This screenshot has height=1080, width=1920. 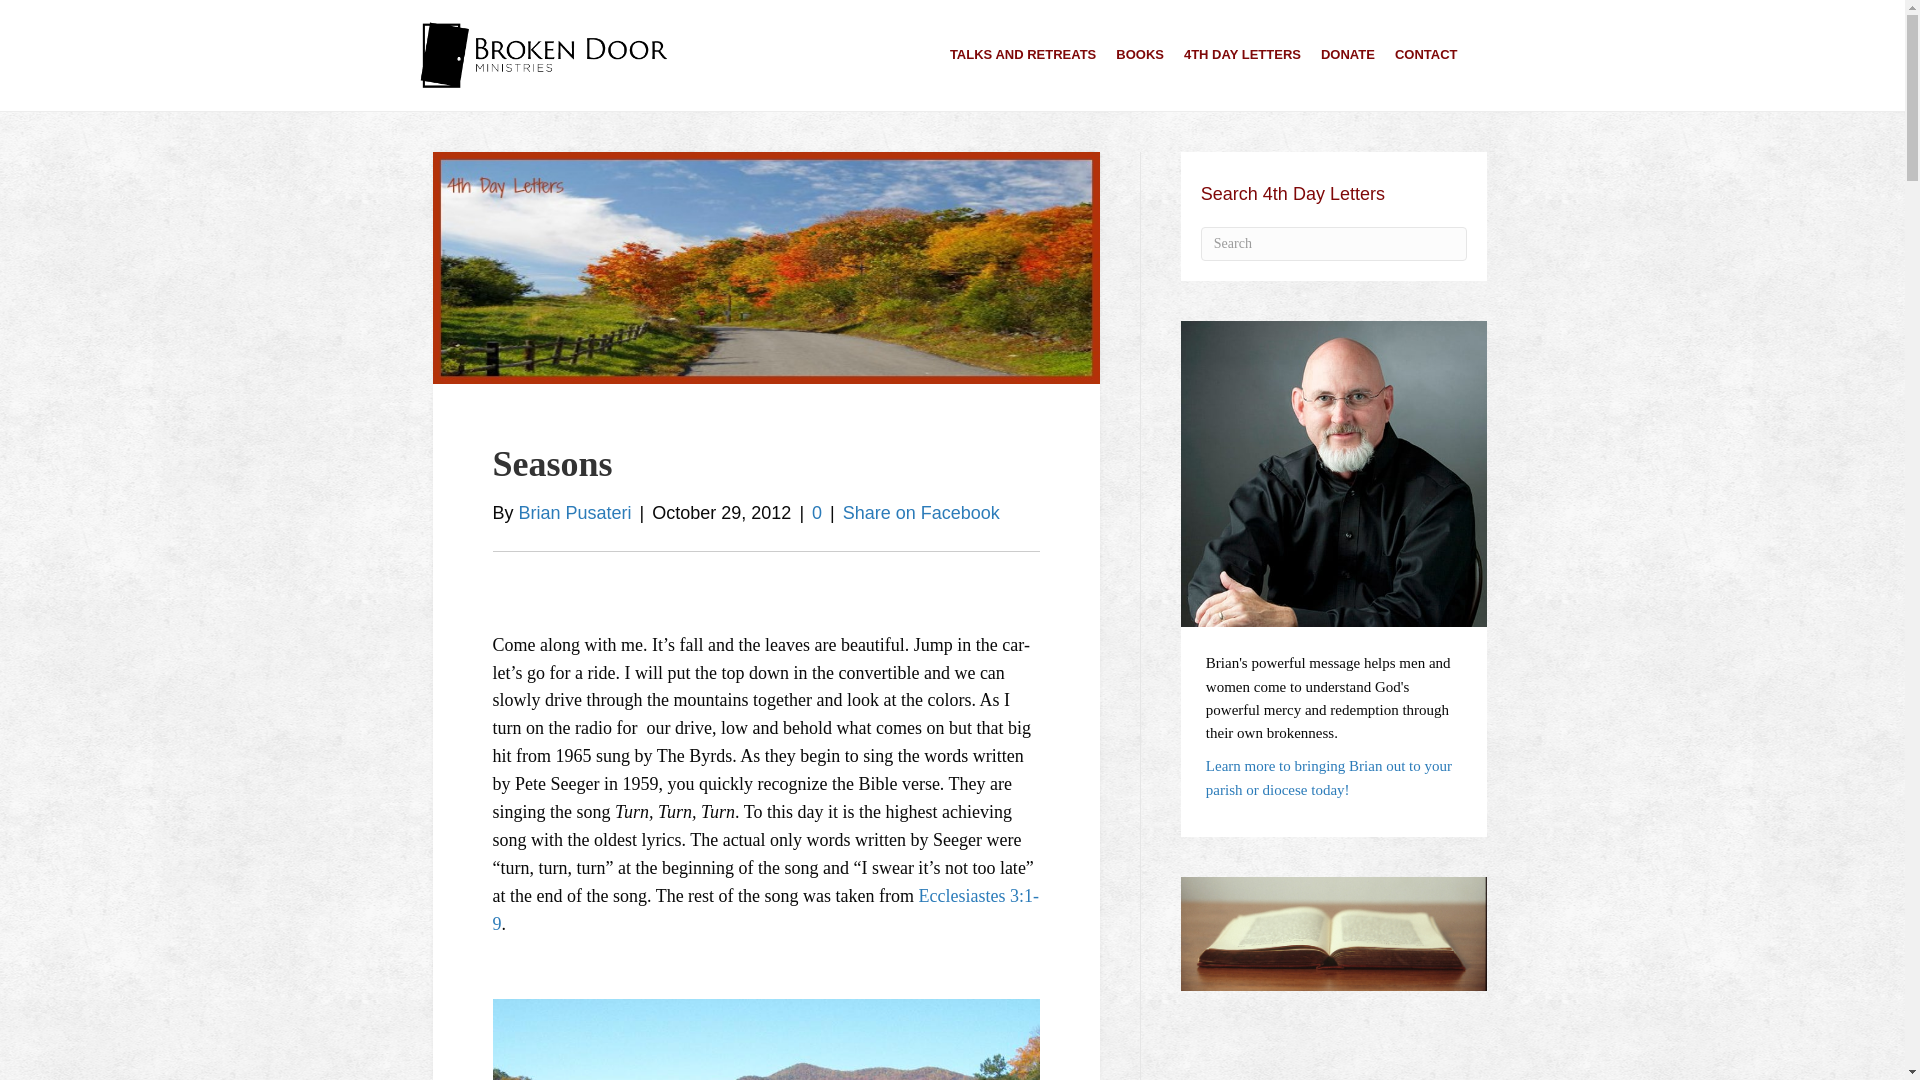 I want to click on 4TH DAY LETTERS, so click(x=1242, y=54).